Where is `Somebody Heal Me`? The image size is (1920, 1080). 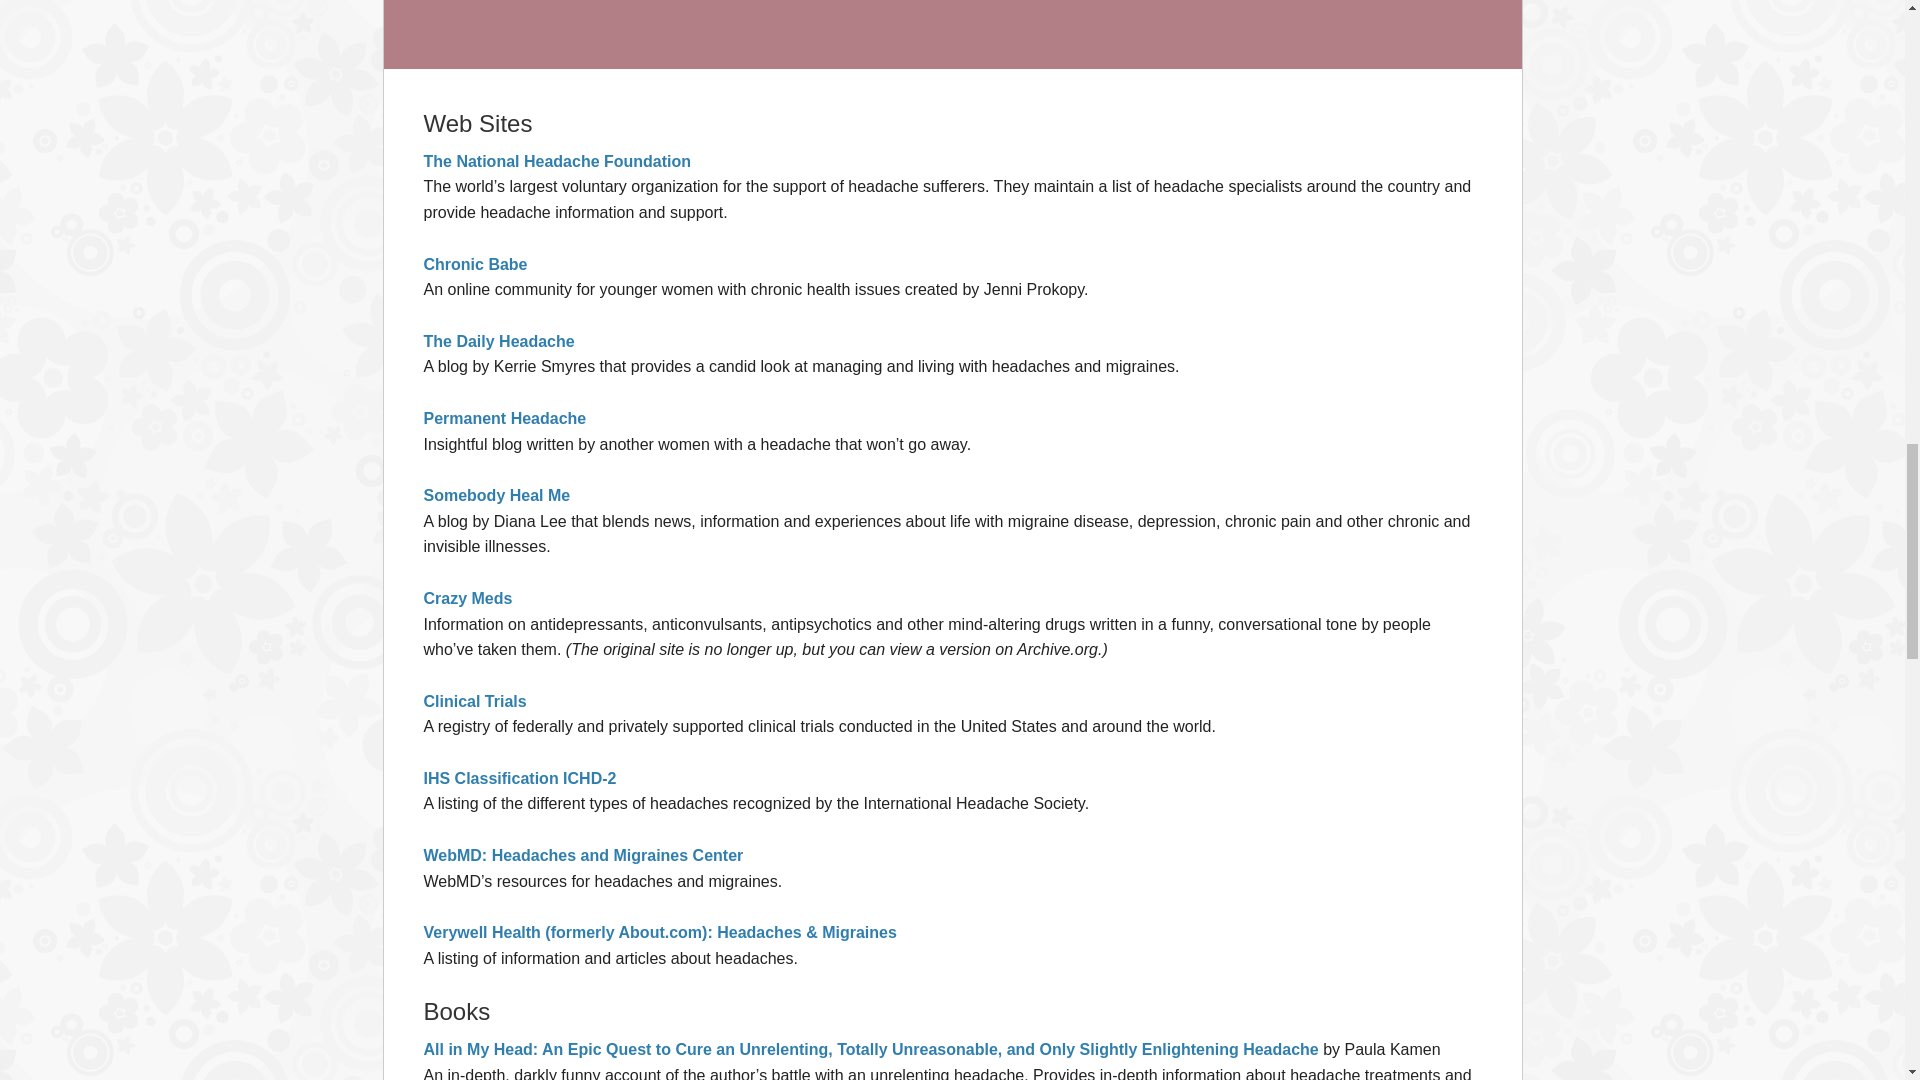
Somebody Heal Me is located at coordinates (497, 496).